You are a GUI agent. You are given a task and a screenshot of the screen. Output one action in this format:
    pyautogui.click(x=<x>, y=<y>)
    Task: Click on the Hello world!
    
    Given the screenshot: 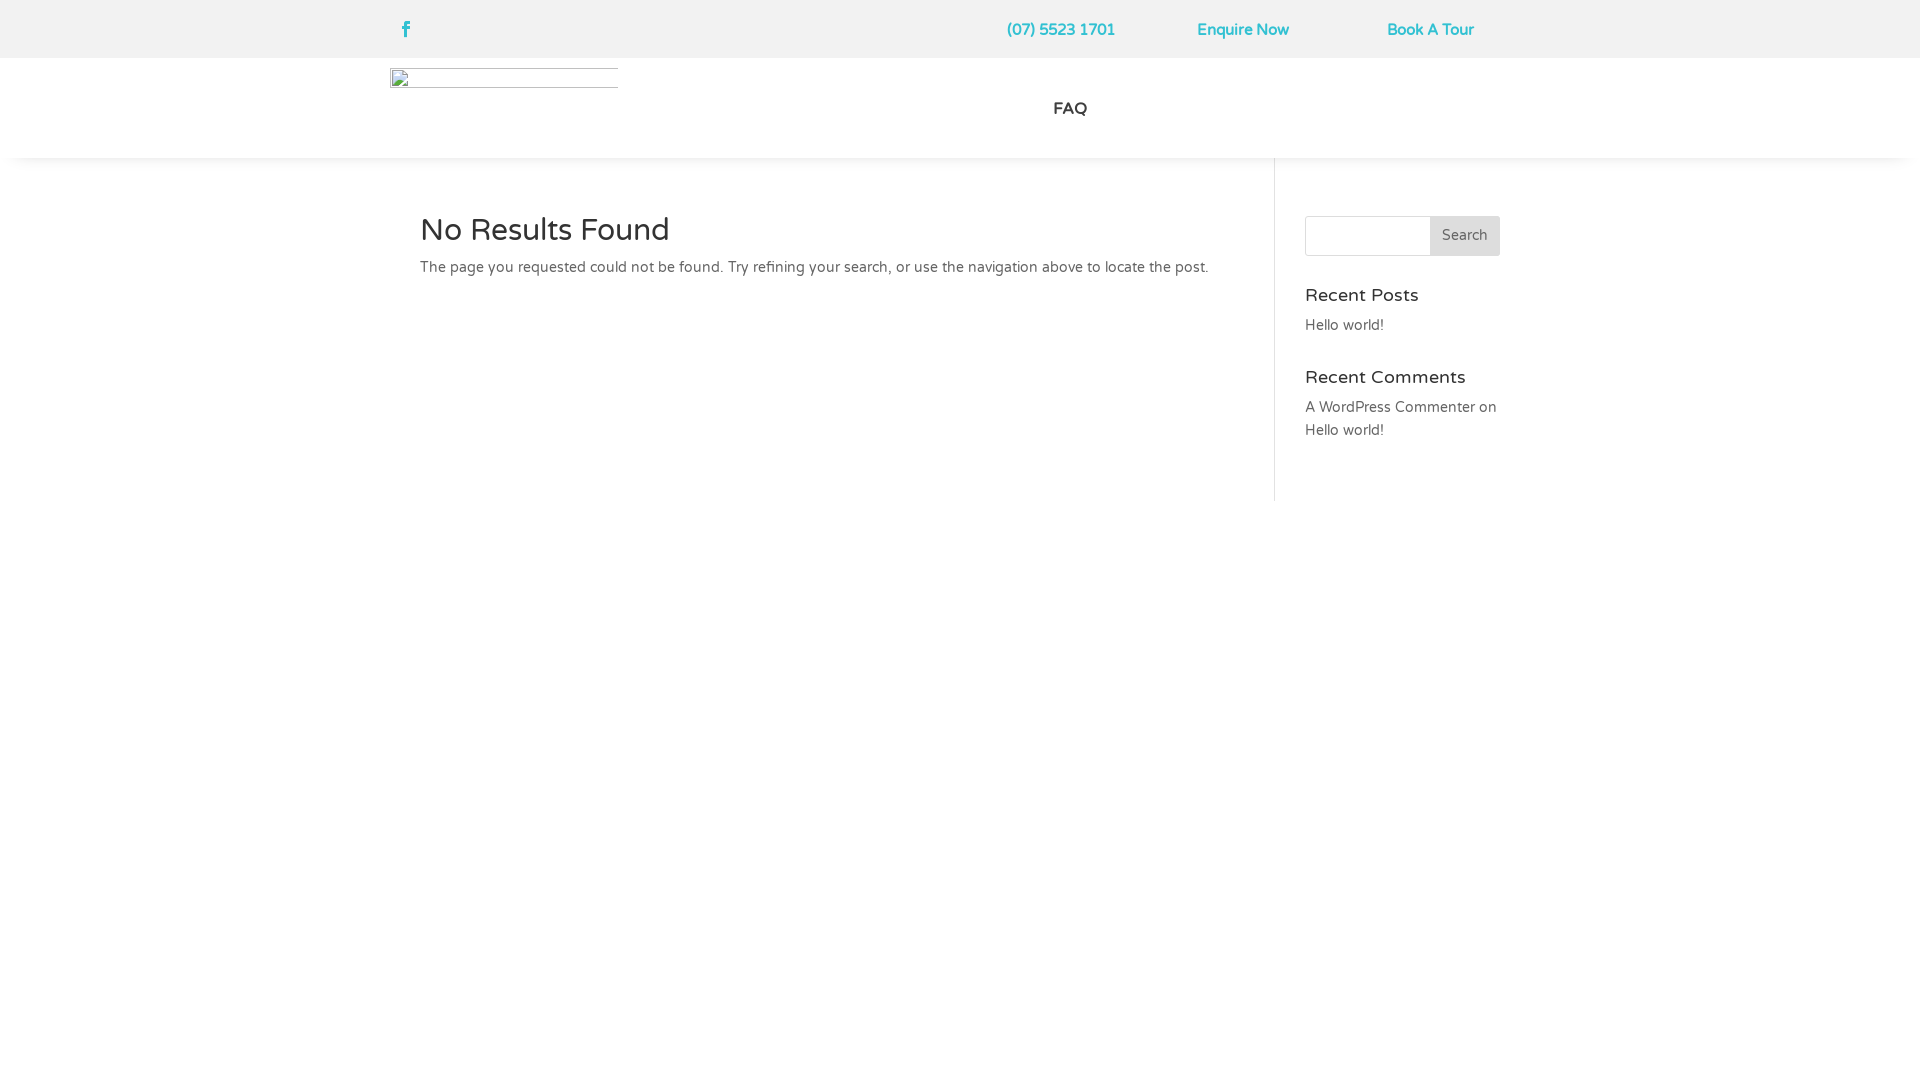 What is the action you would take?
    pyautogui.click(x=1344, y=326)
    